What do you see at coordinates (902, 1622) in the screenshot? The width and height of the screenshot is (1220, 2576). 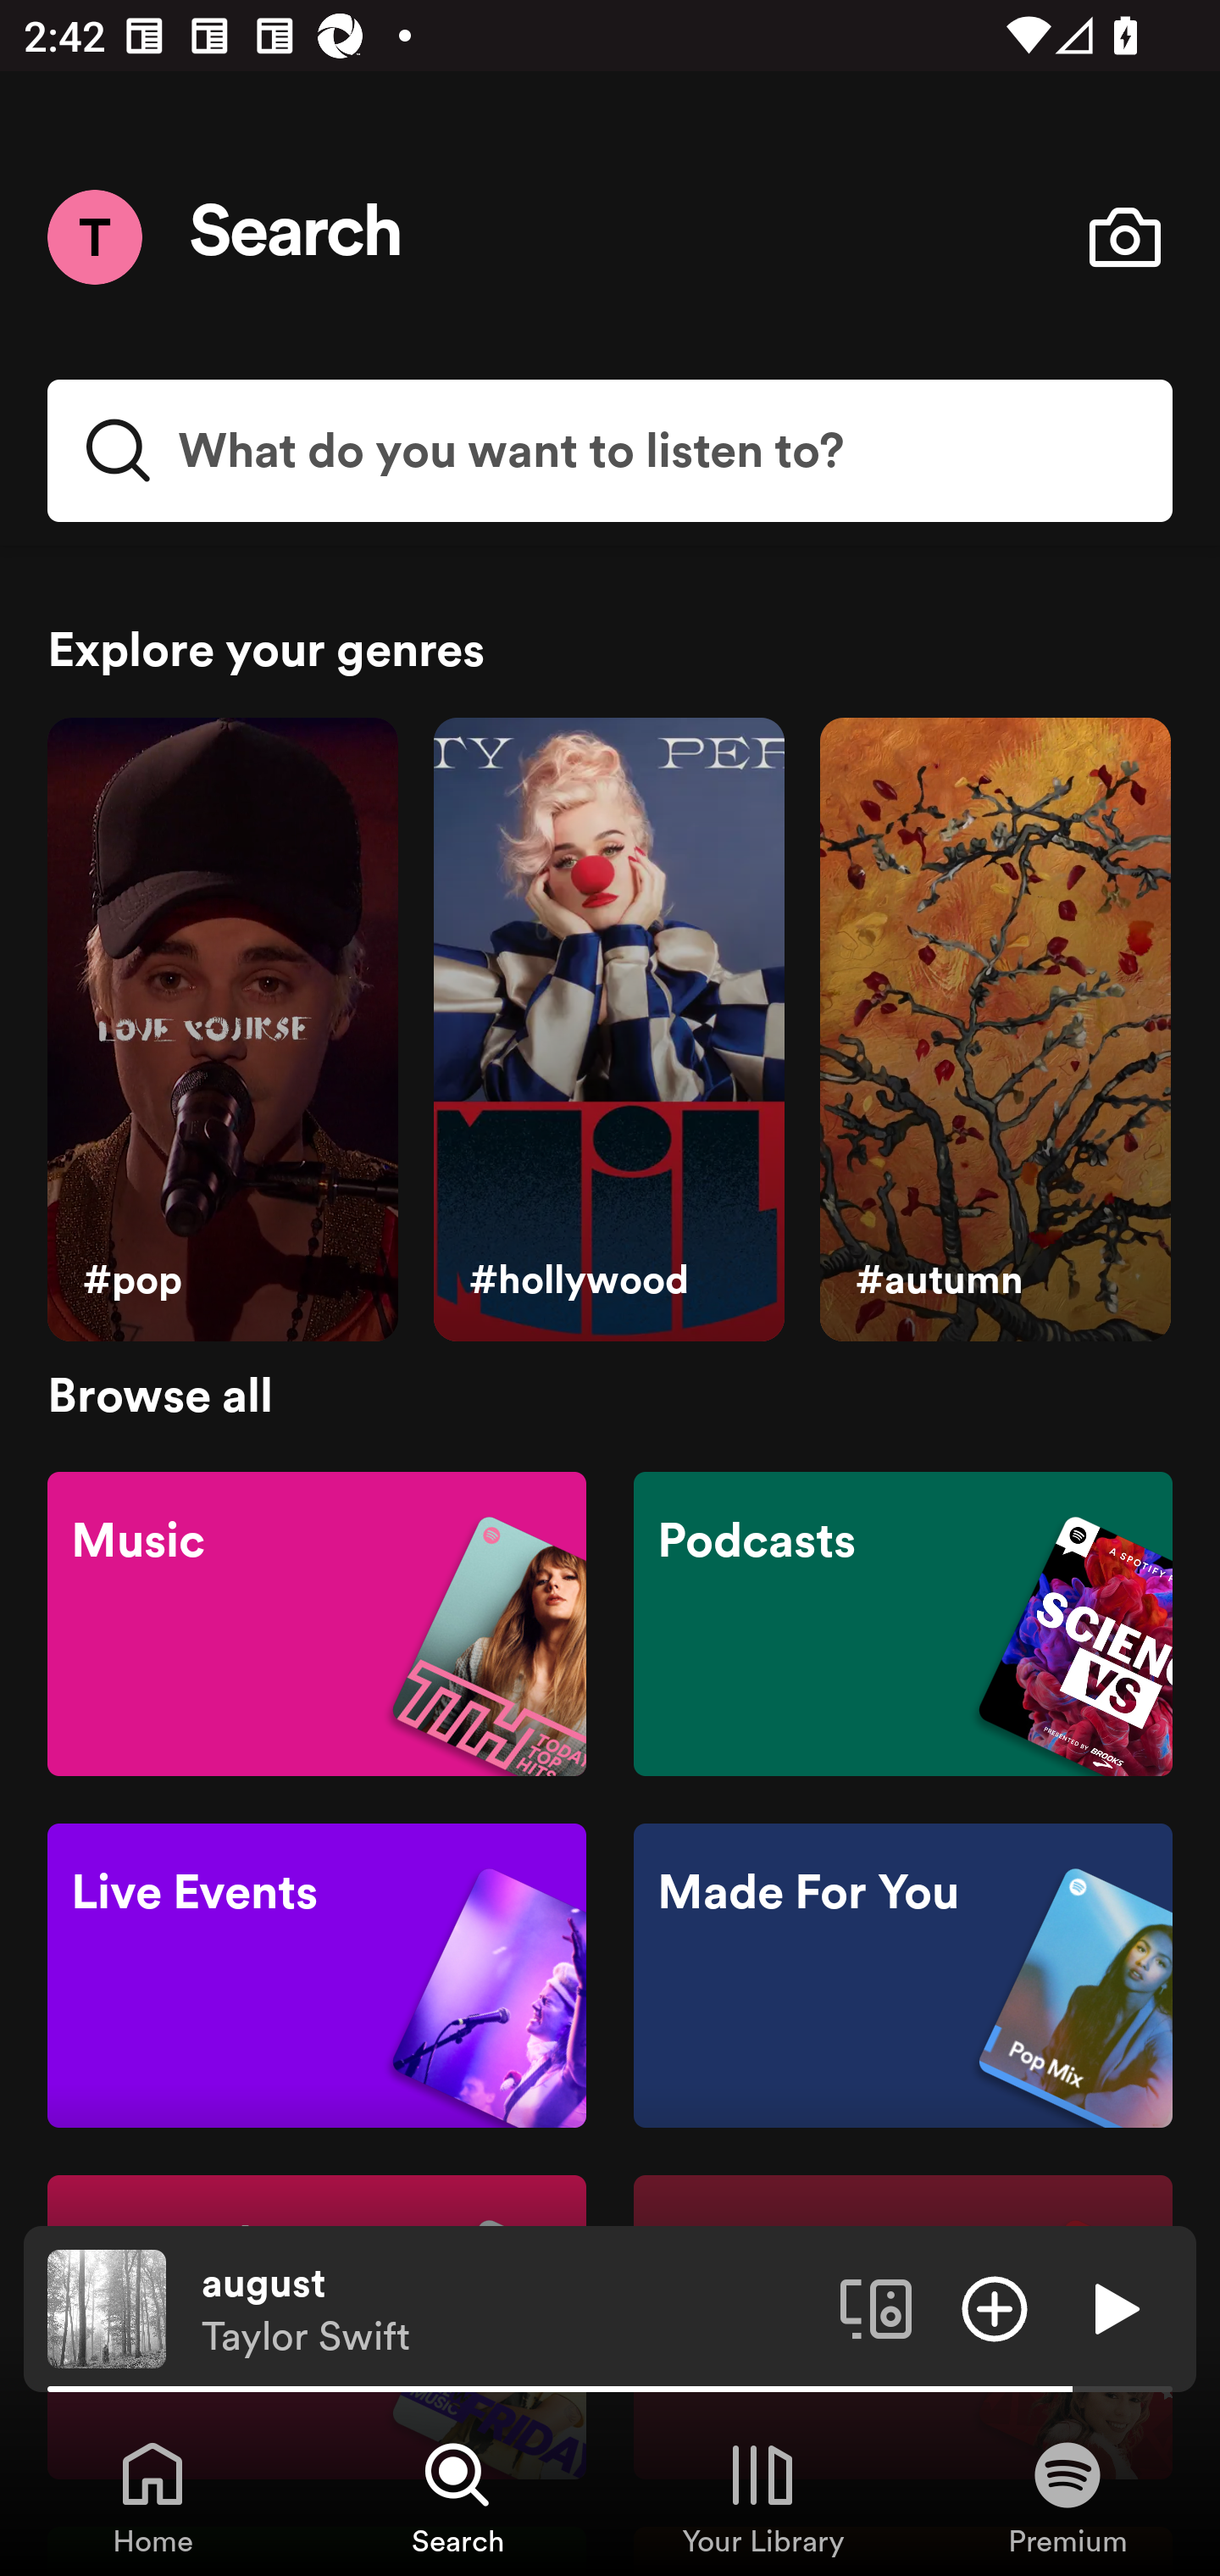 I see `Podcasts` at bounding box center [902, 1622].